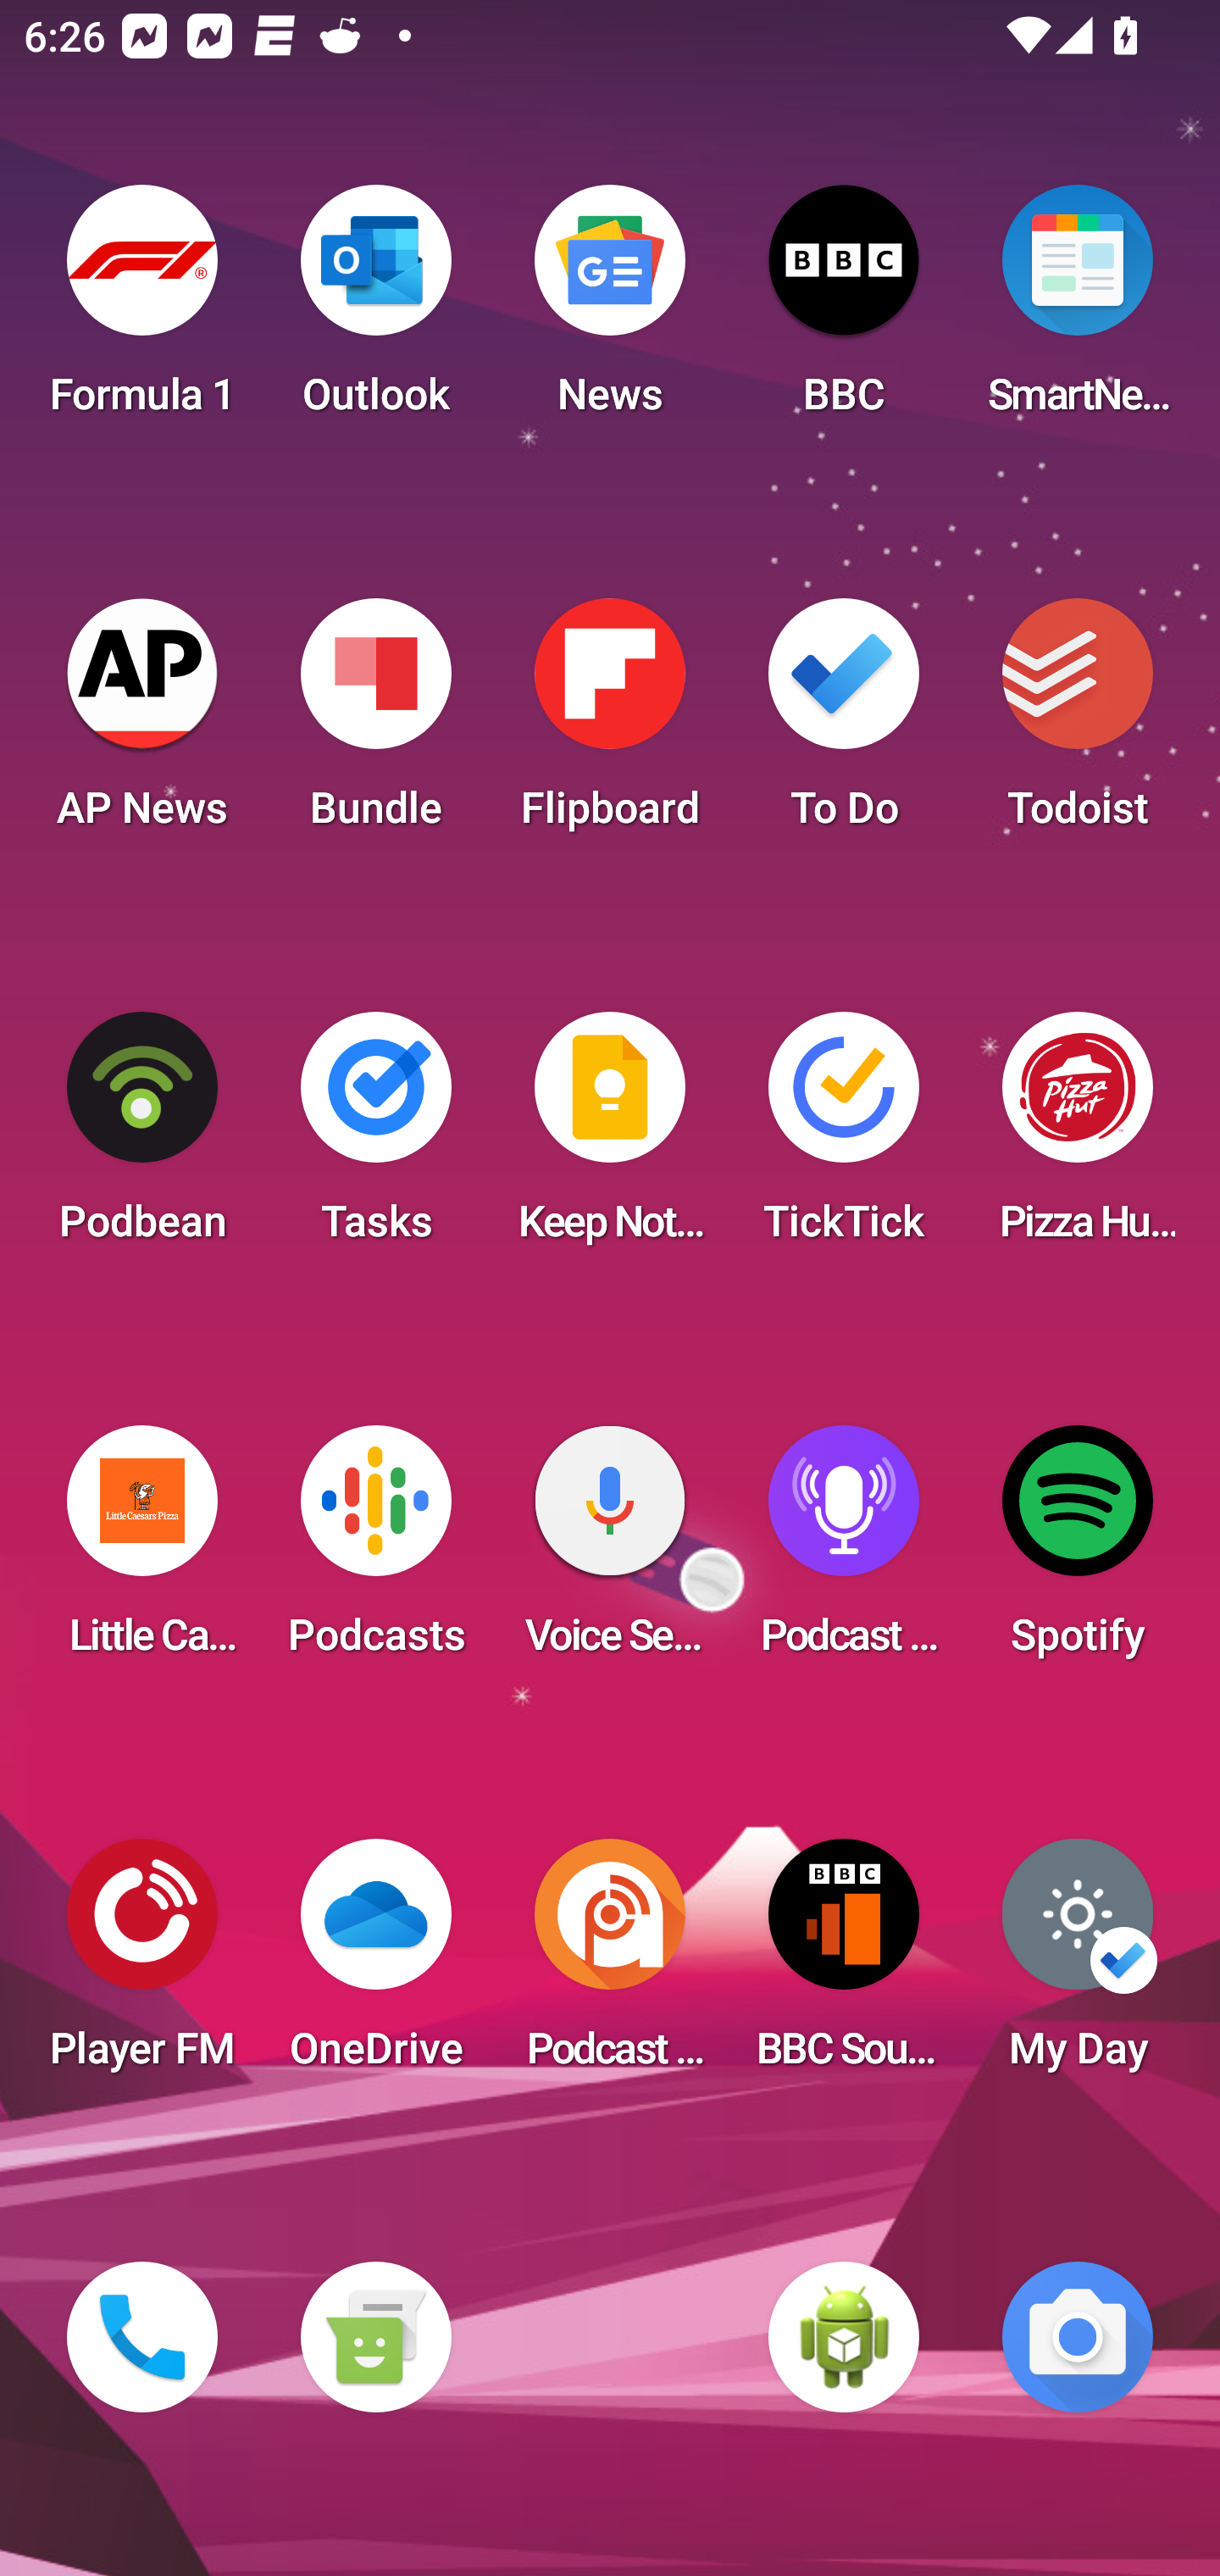 This screenshot has height=2576, width=1220. What do you see at coordinates (375, 1137) in the screenshot?
I see `Tasks` at bounding box center [375, 1137].